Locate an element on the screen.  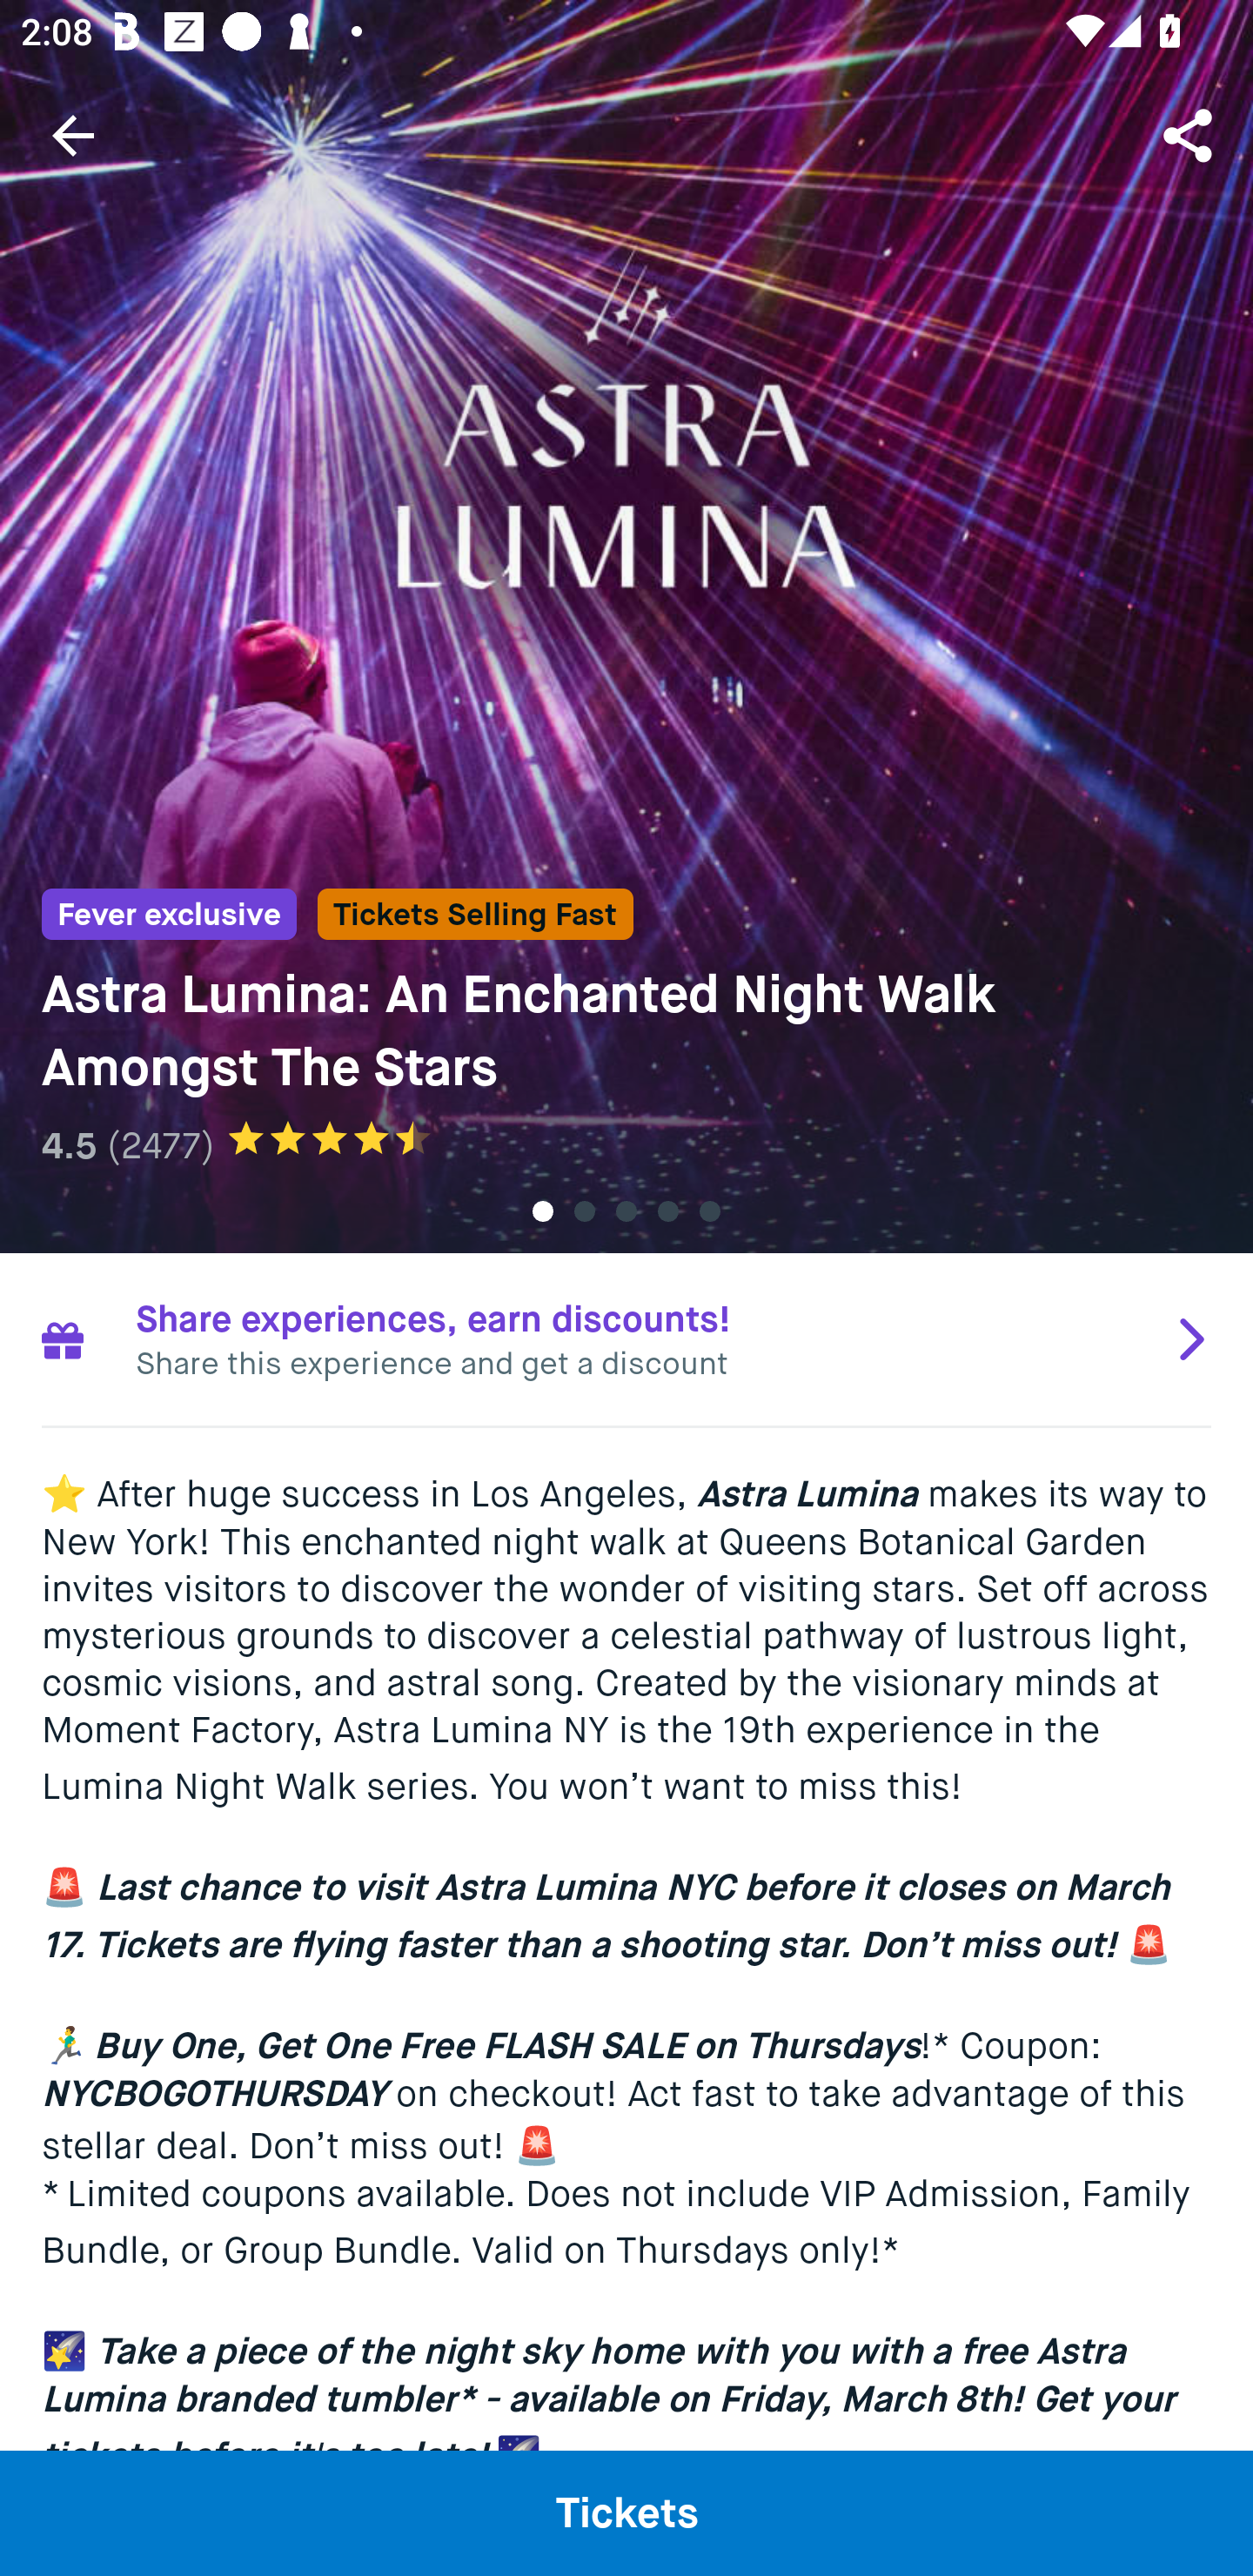
Navigate up is located at coordinates (73, 135).